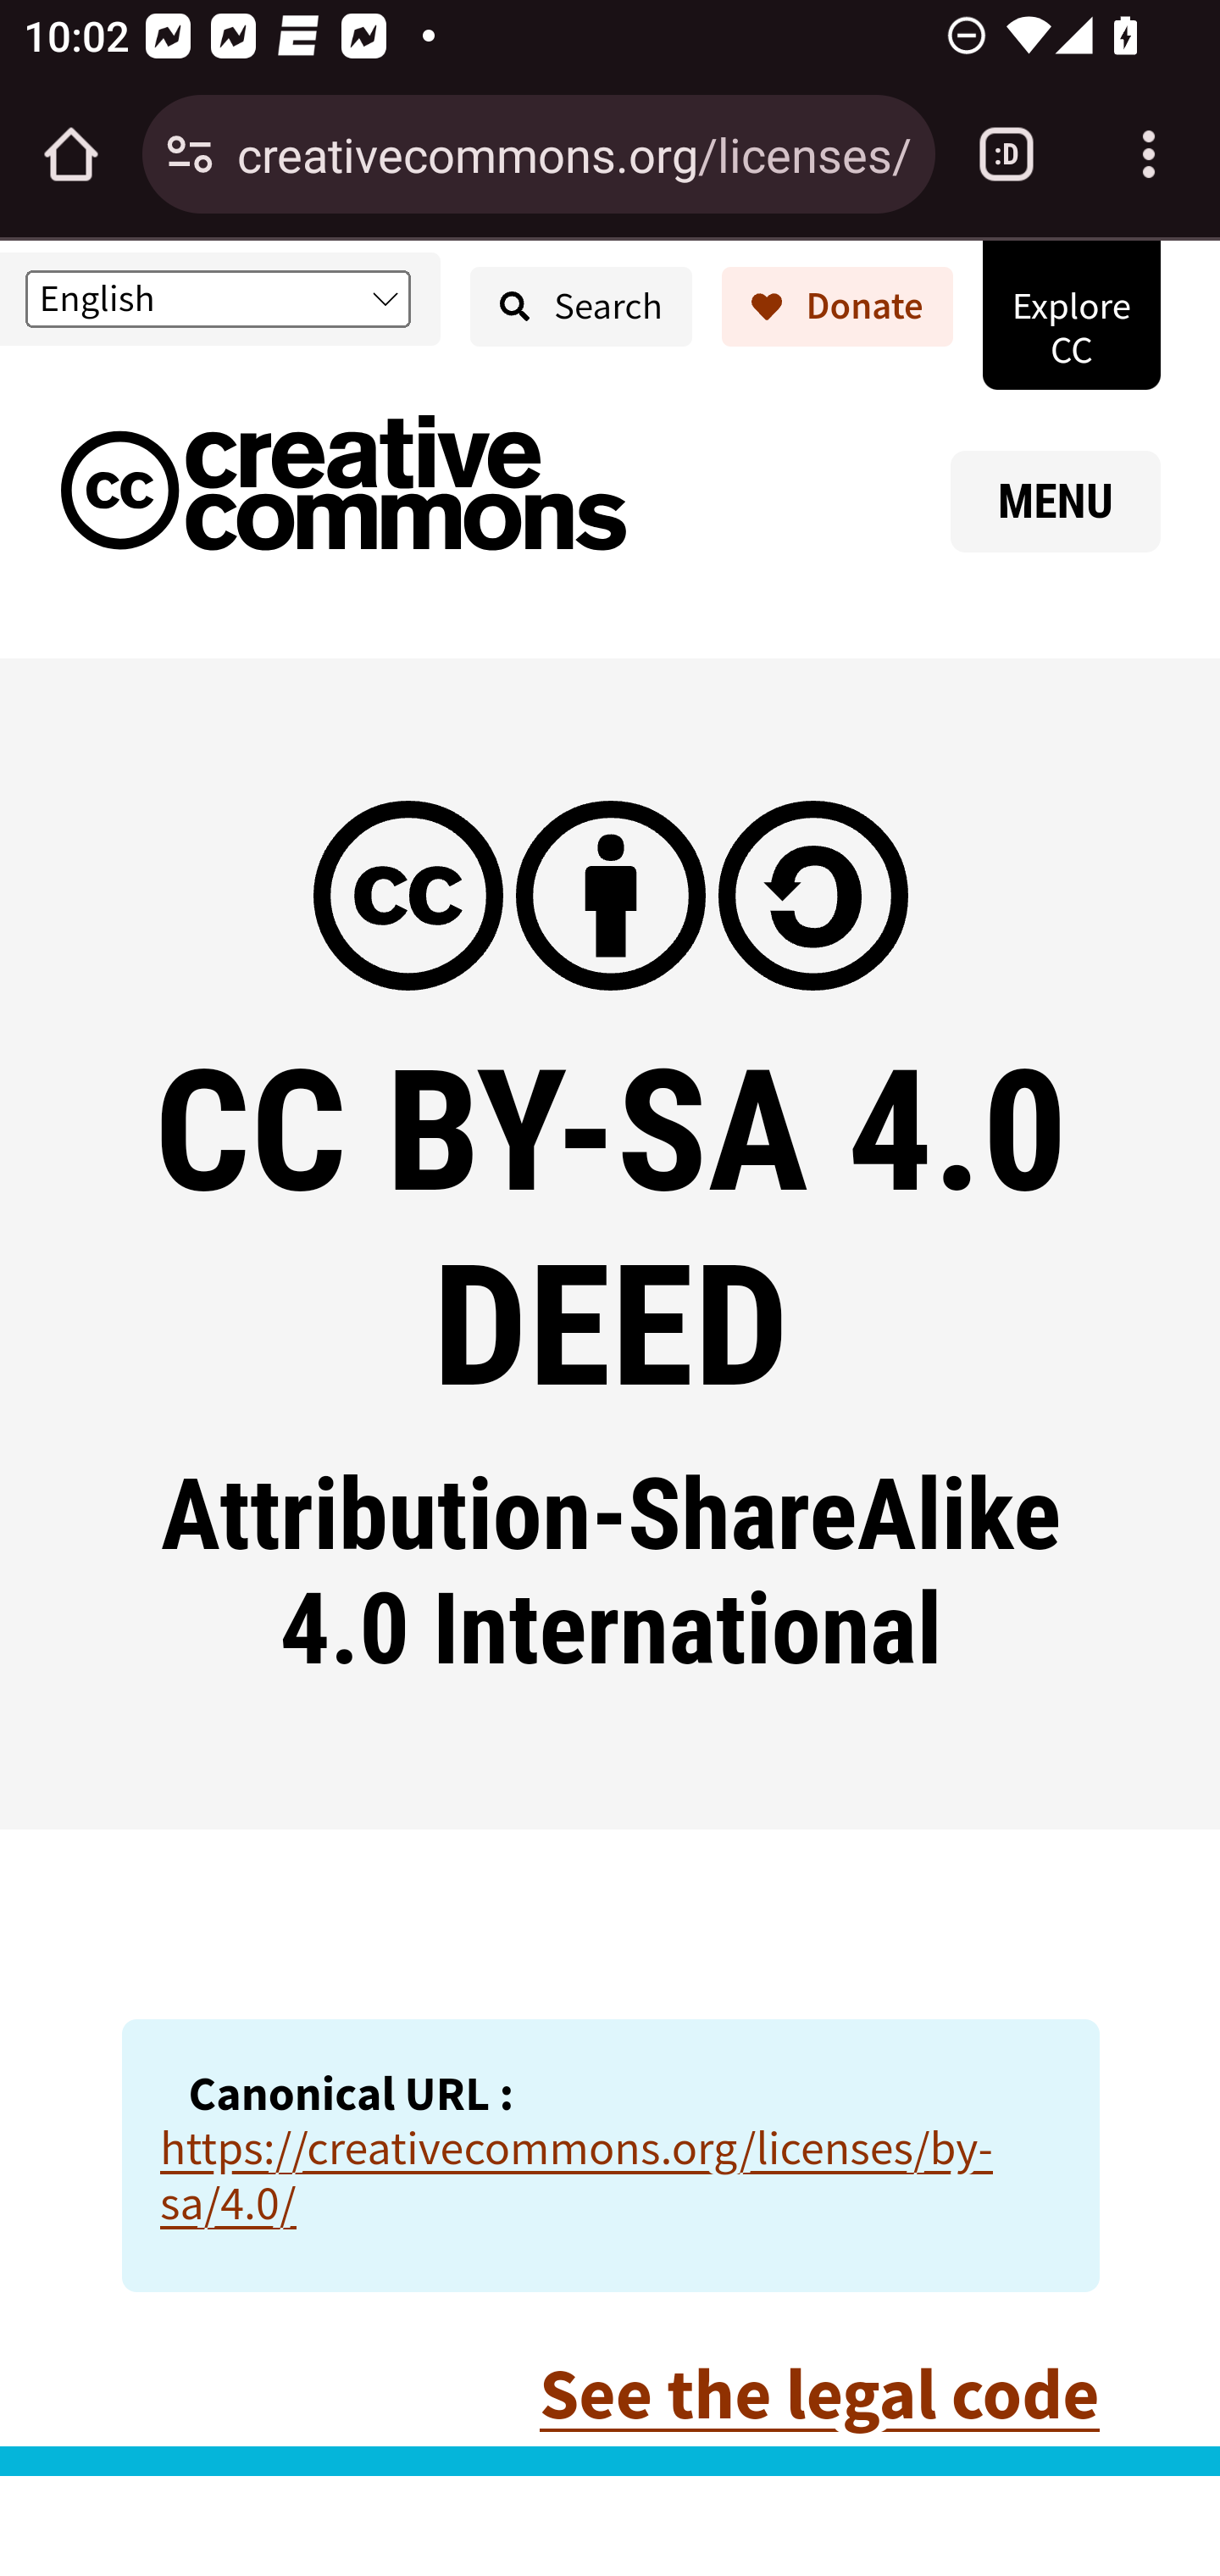  What do you see at coordinates (190, 154) in the screenshot?
I see `Connection is secure` at bounding box center [190, 154].